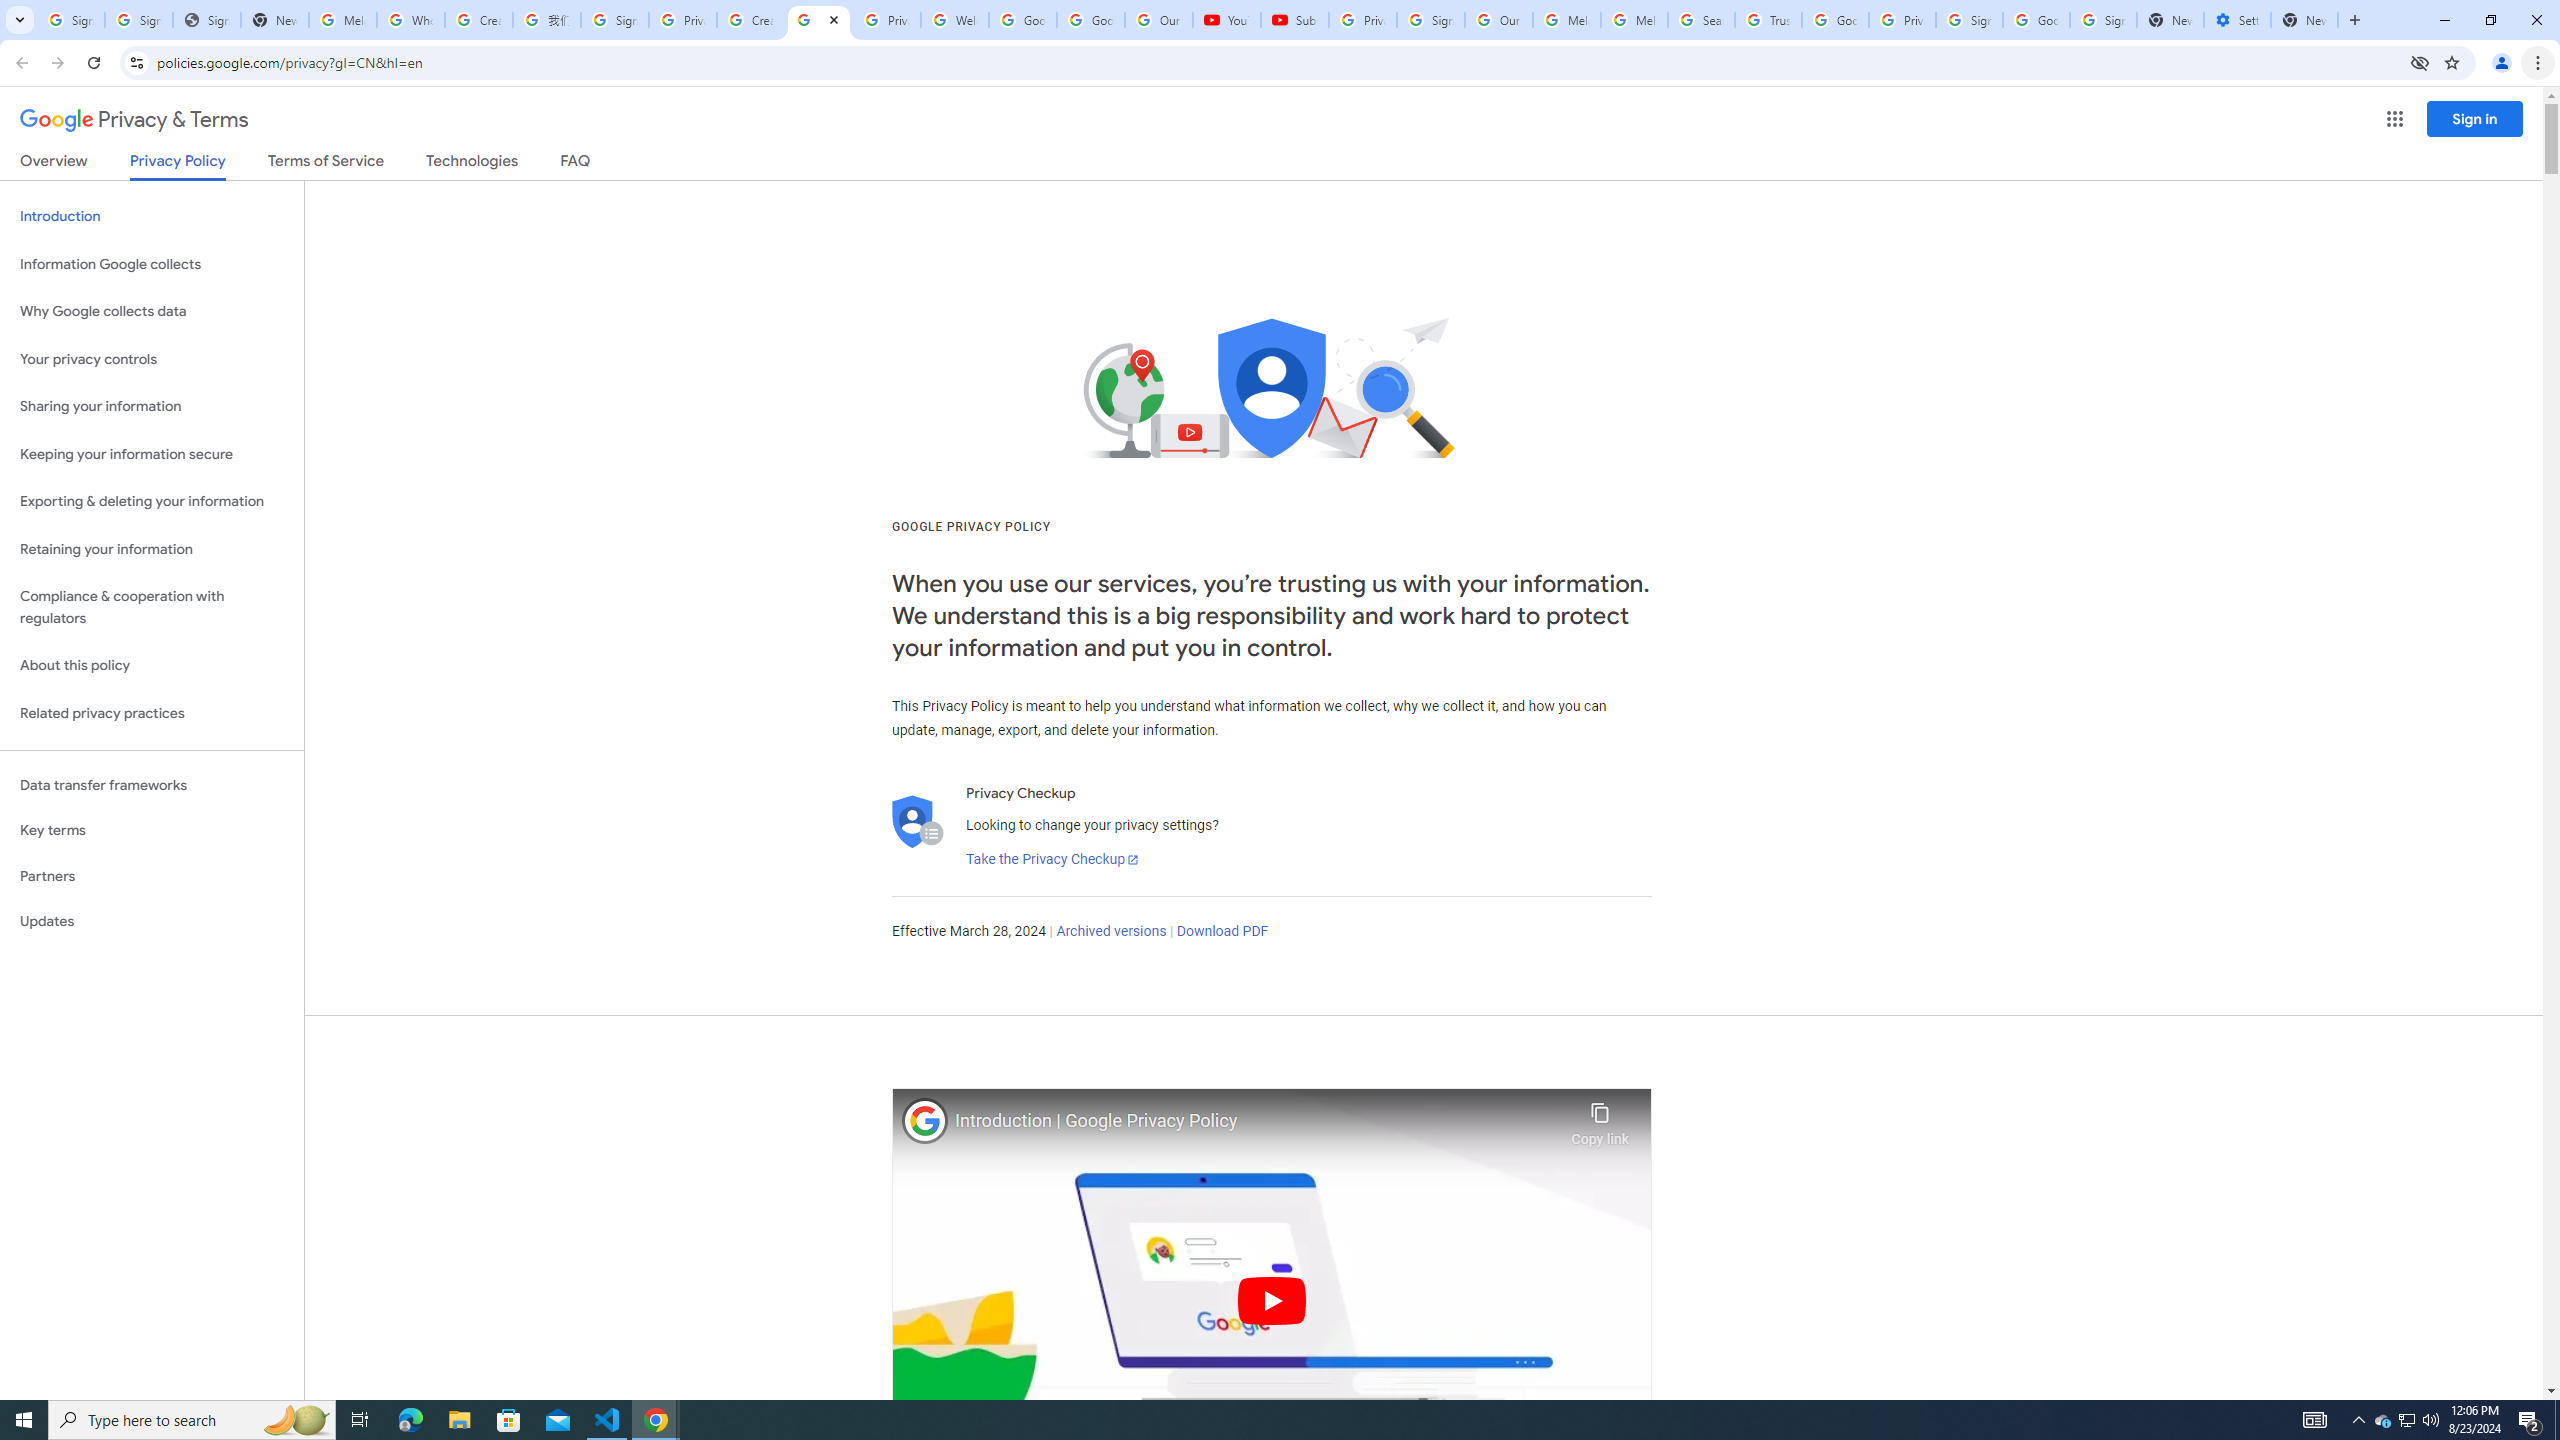  Describe the element at coordinates (152, 713) in the screenshot. I see `Related privacy practices` at that location.